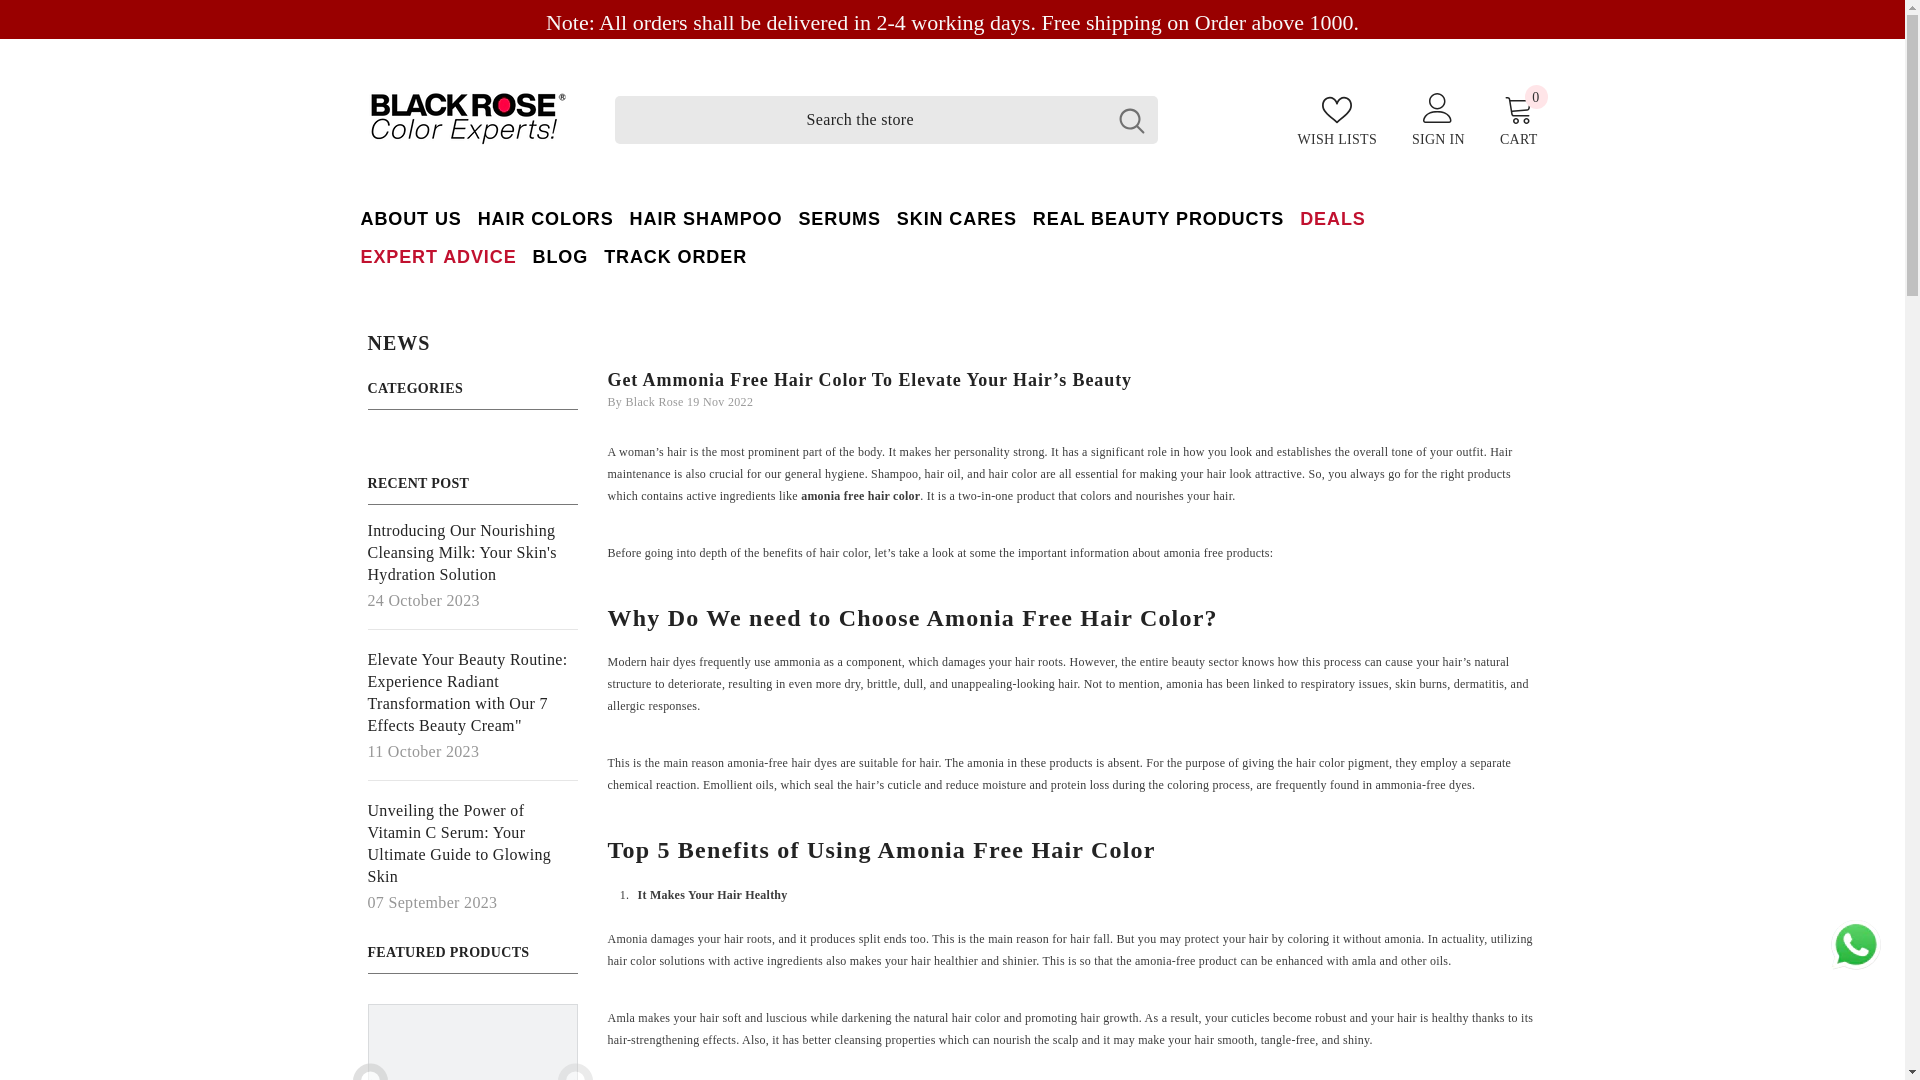 This screenshot has width=1920, height=1080. Describe the element at coordinates (674, 256) in the screenshot. I see `TRACK ORDER` at that location.